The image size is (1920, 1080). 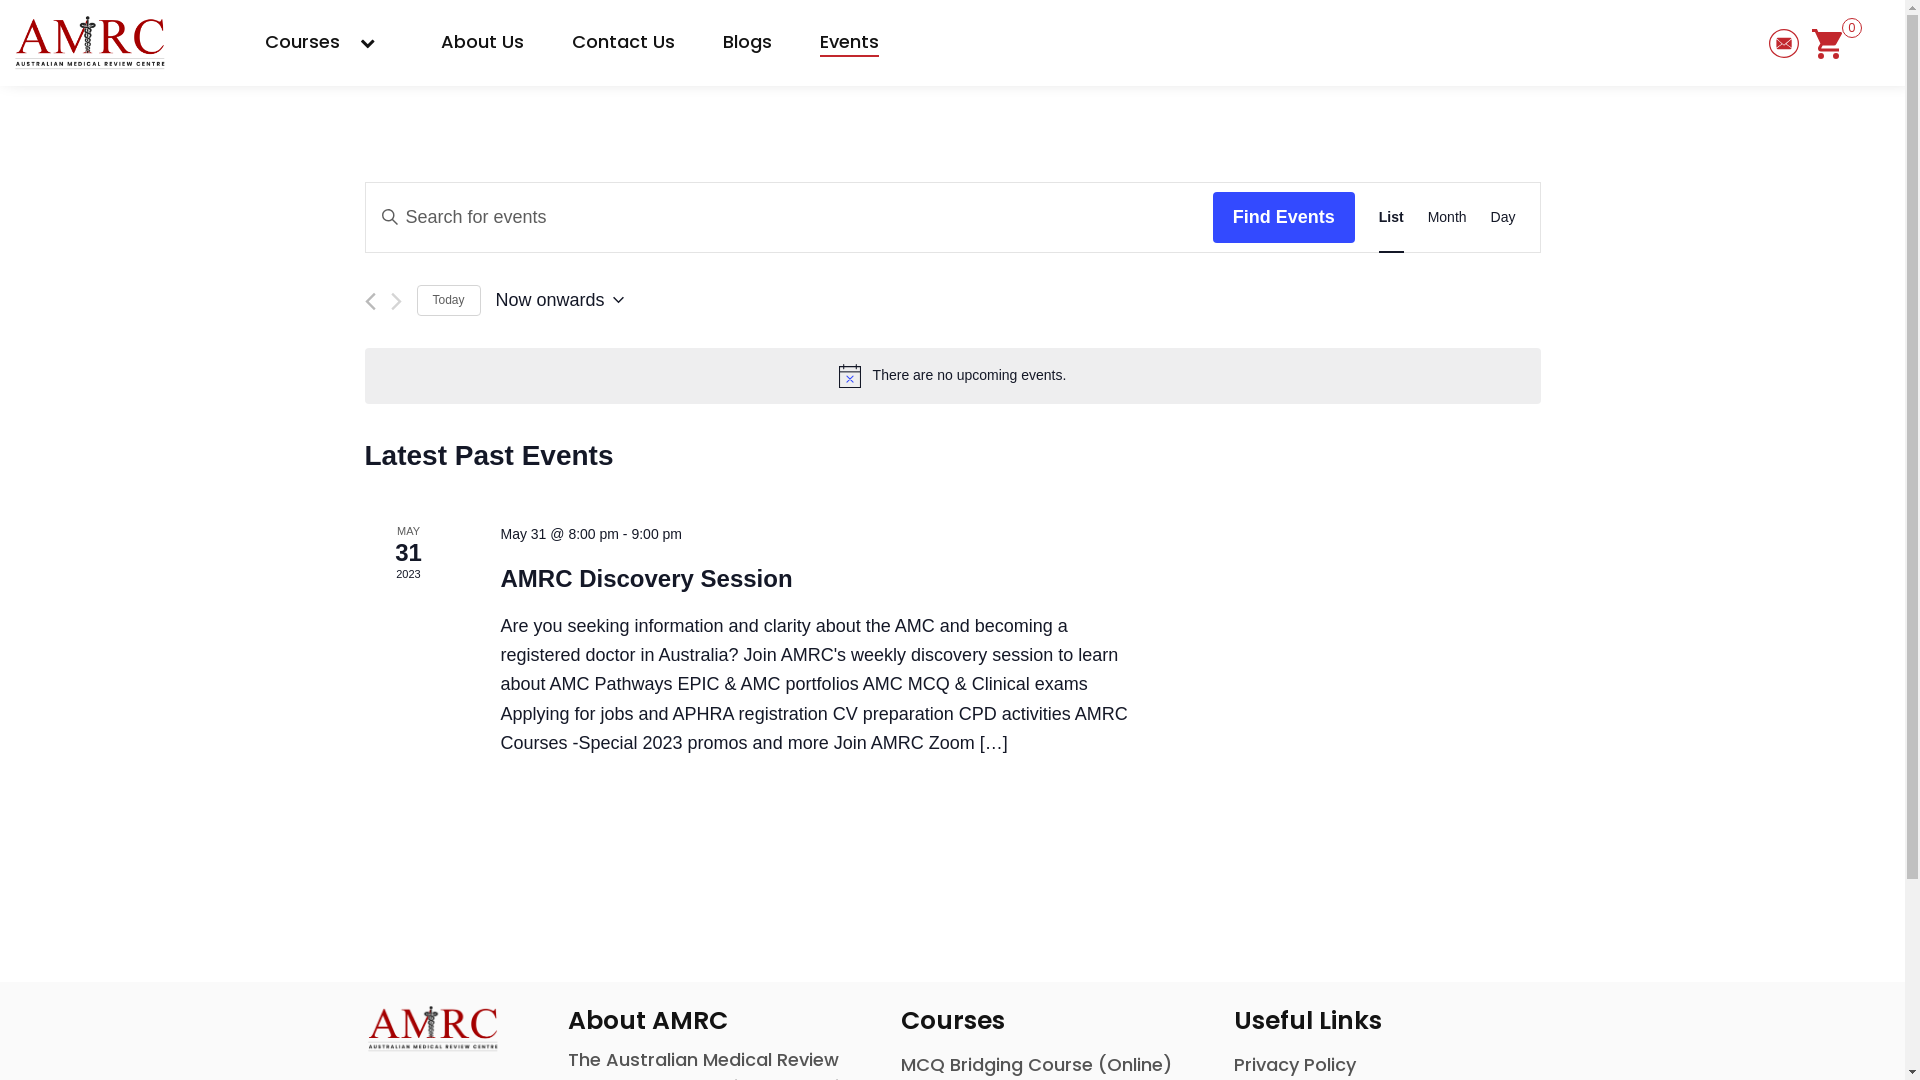 I want to click on Courses, so click(x=329, y=42).